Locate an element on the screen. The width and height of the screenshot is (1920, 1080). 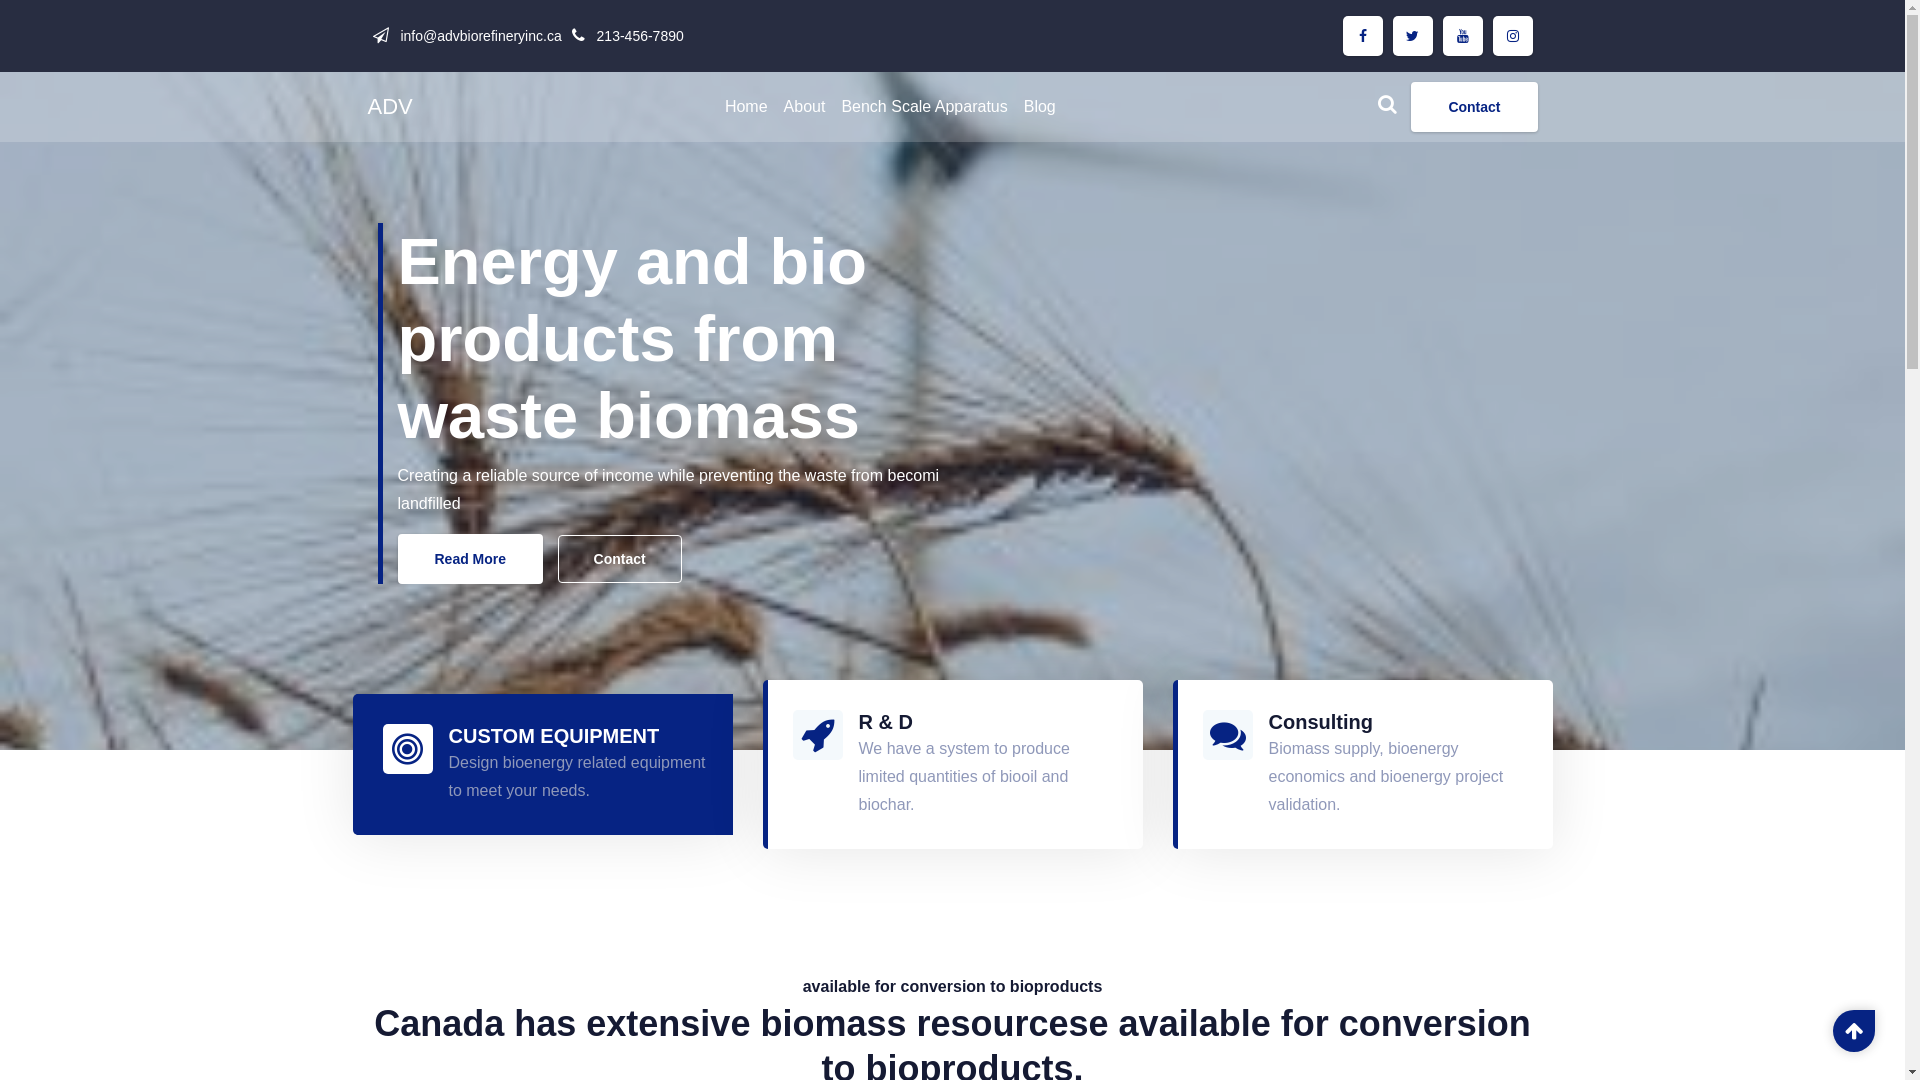
Home is located at coordinates (746, 107).